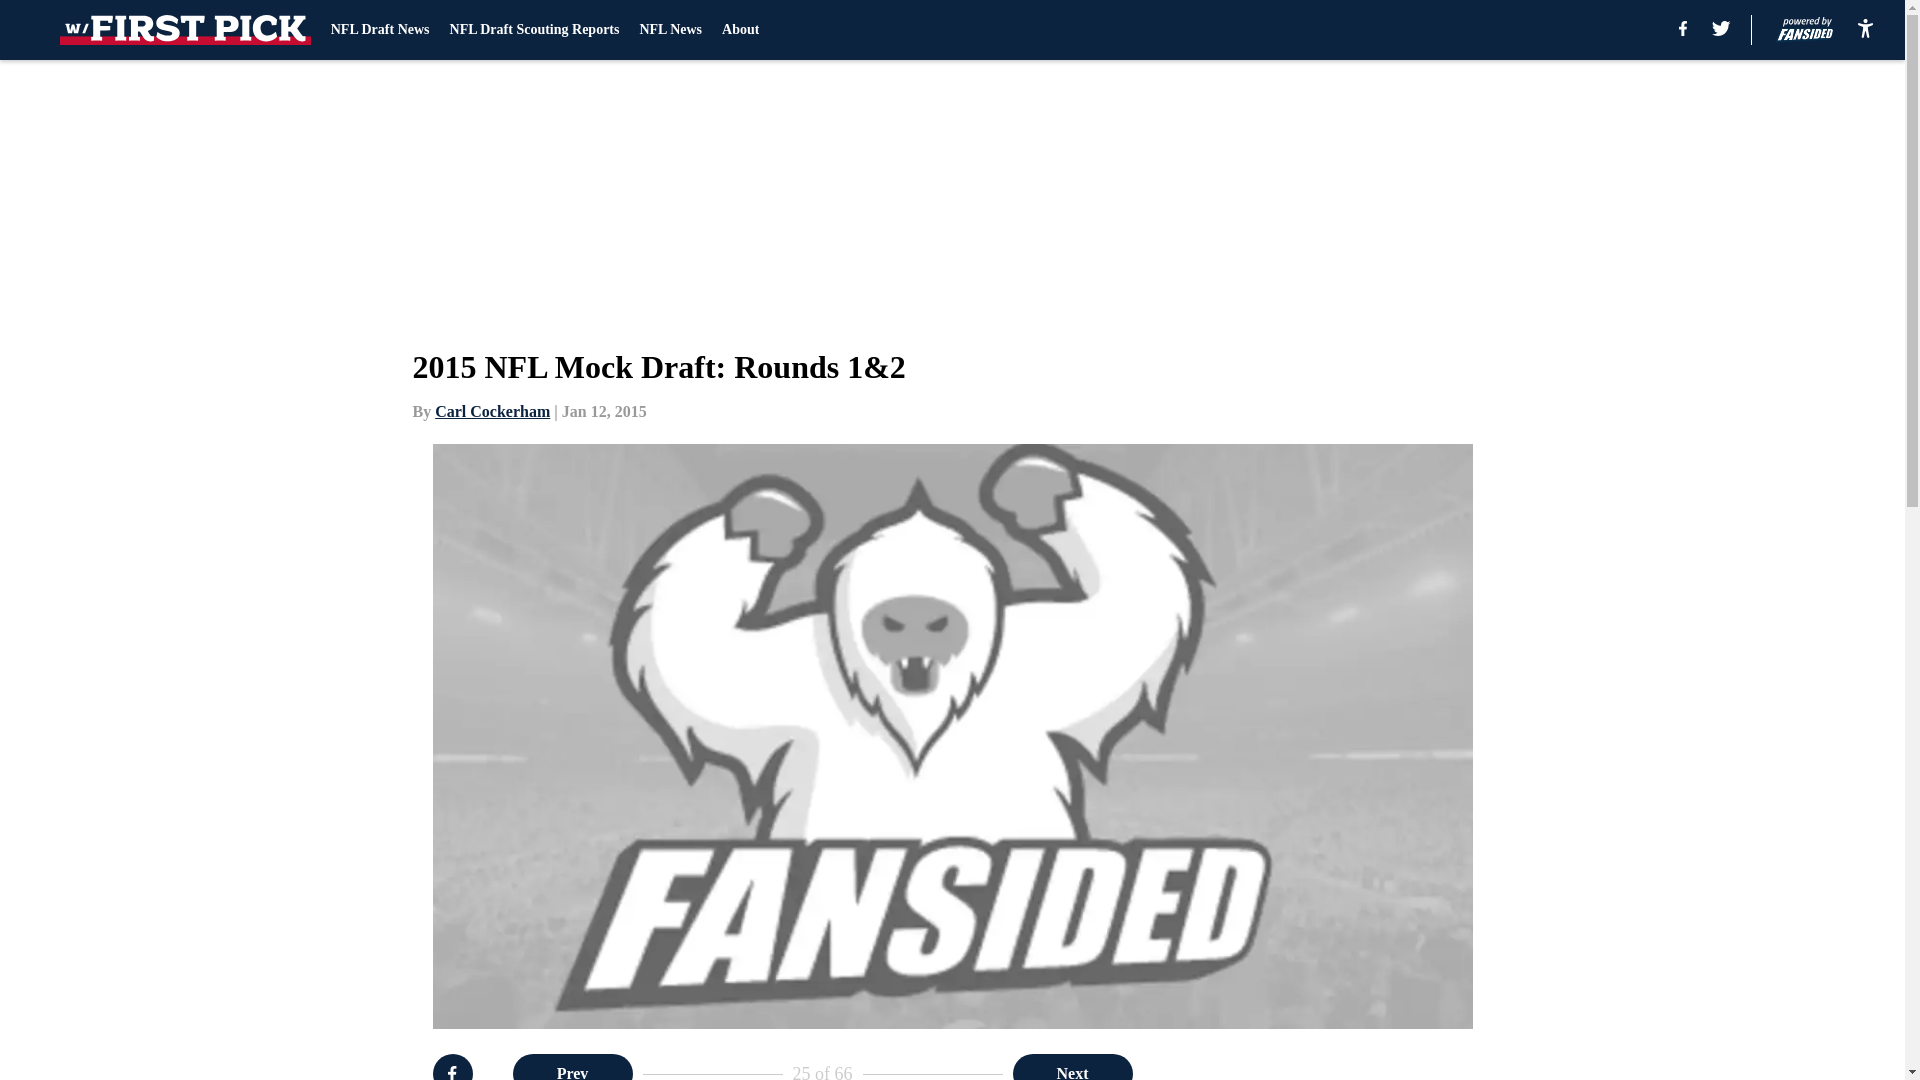  Describe the element at coordinates (534, 30) in the screenshot. I see `NFL Draft Scouting Reports` at that location.